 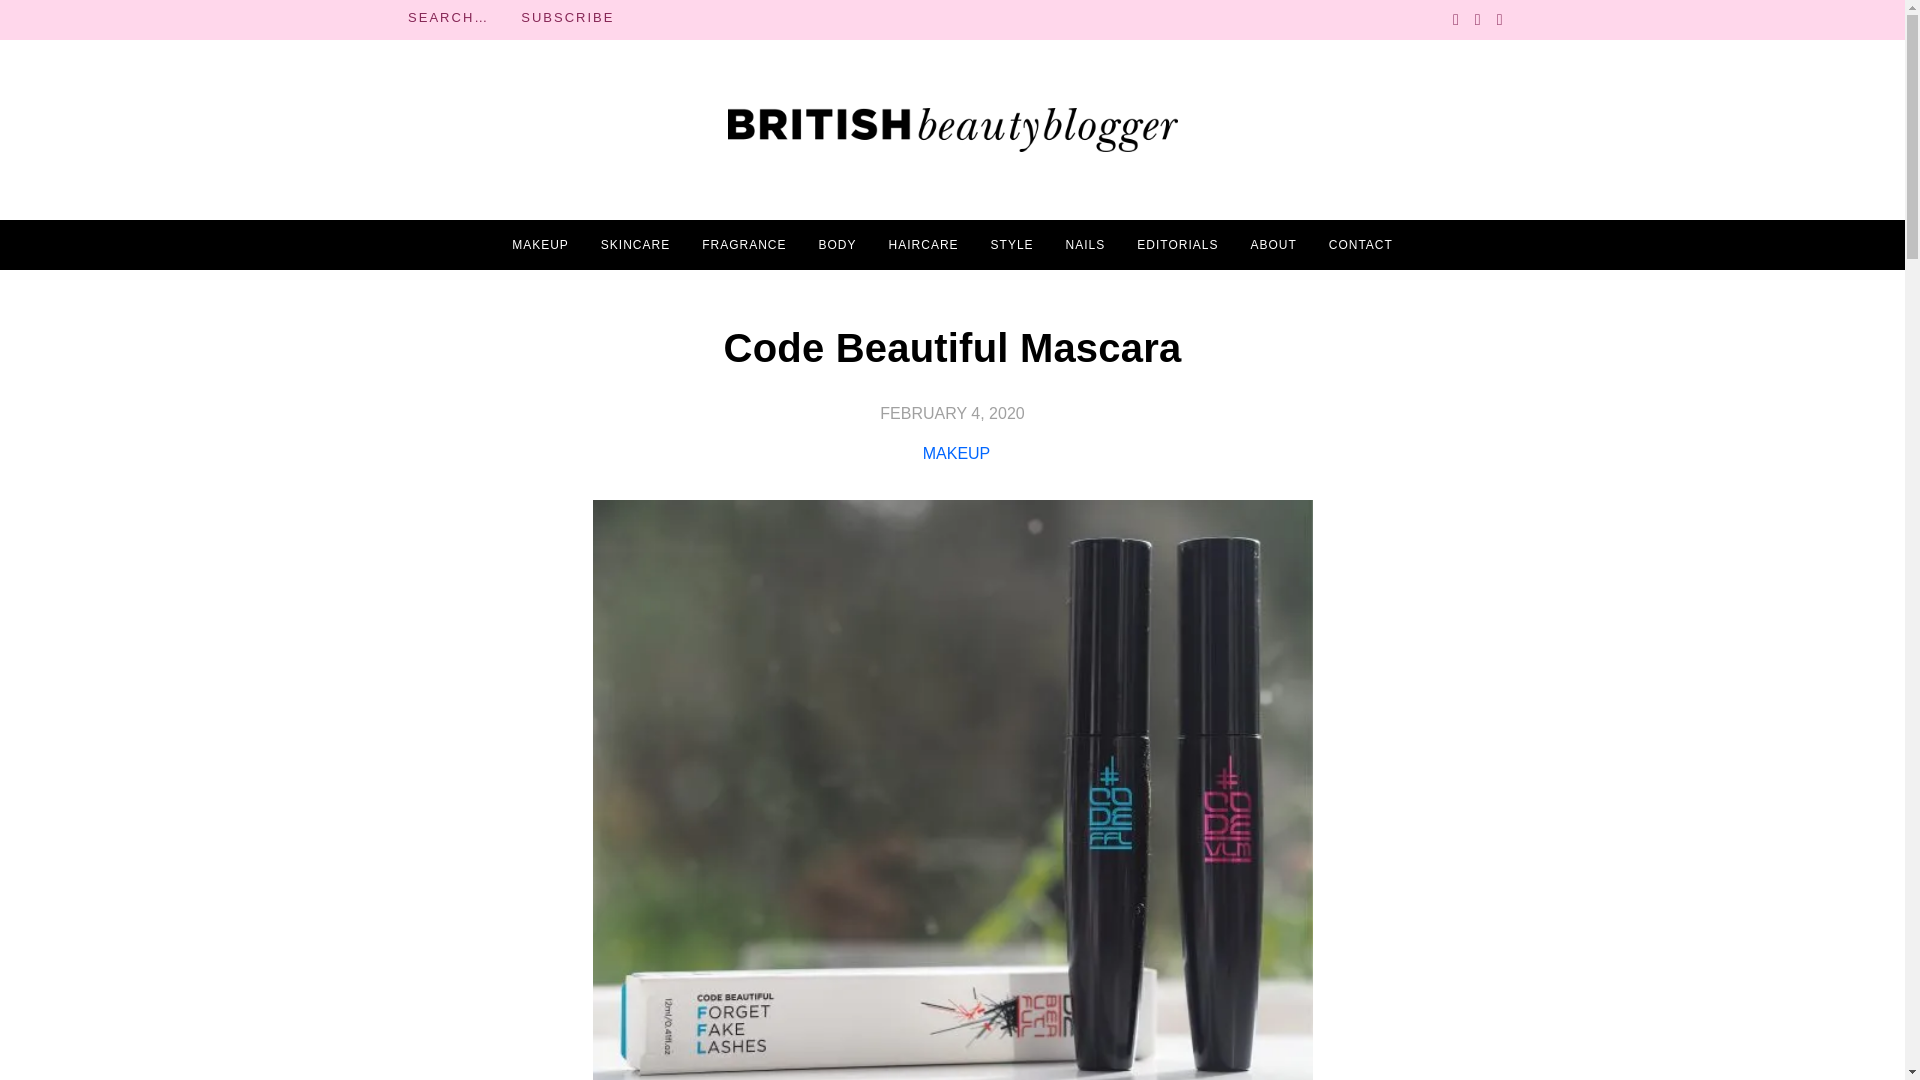 I want to click on MAKEUP, so click(x=540, y=245).